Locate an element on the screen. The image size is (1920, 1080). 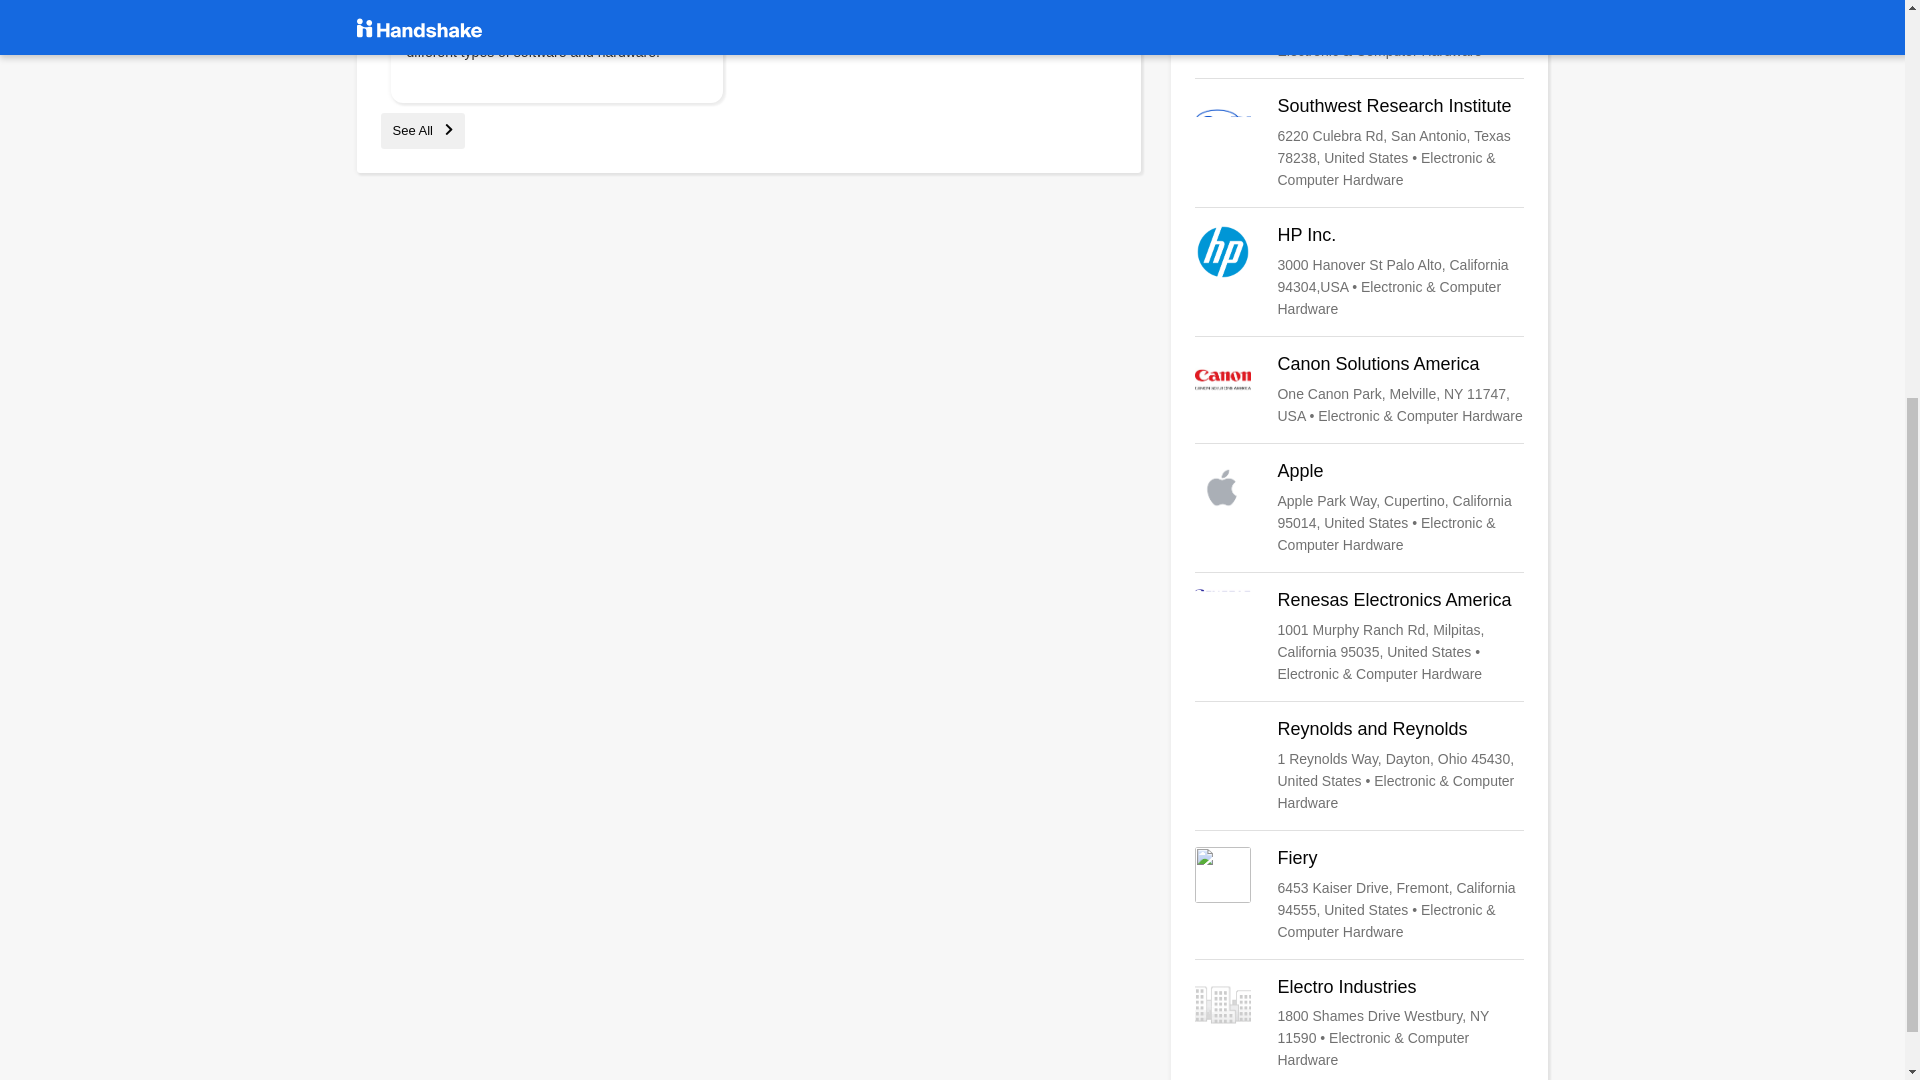
Reynolds and Reynolds is located at coordinates (1359, 766).